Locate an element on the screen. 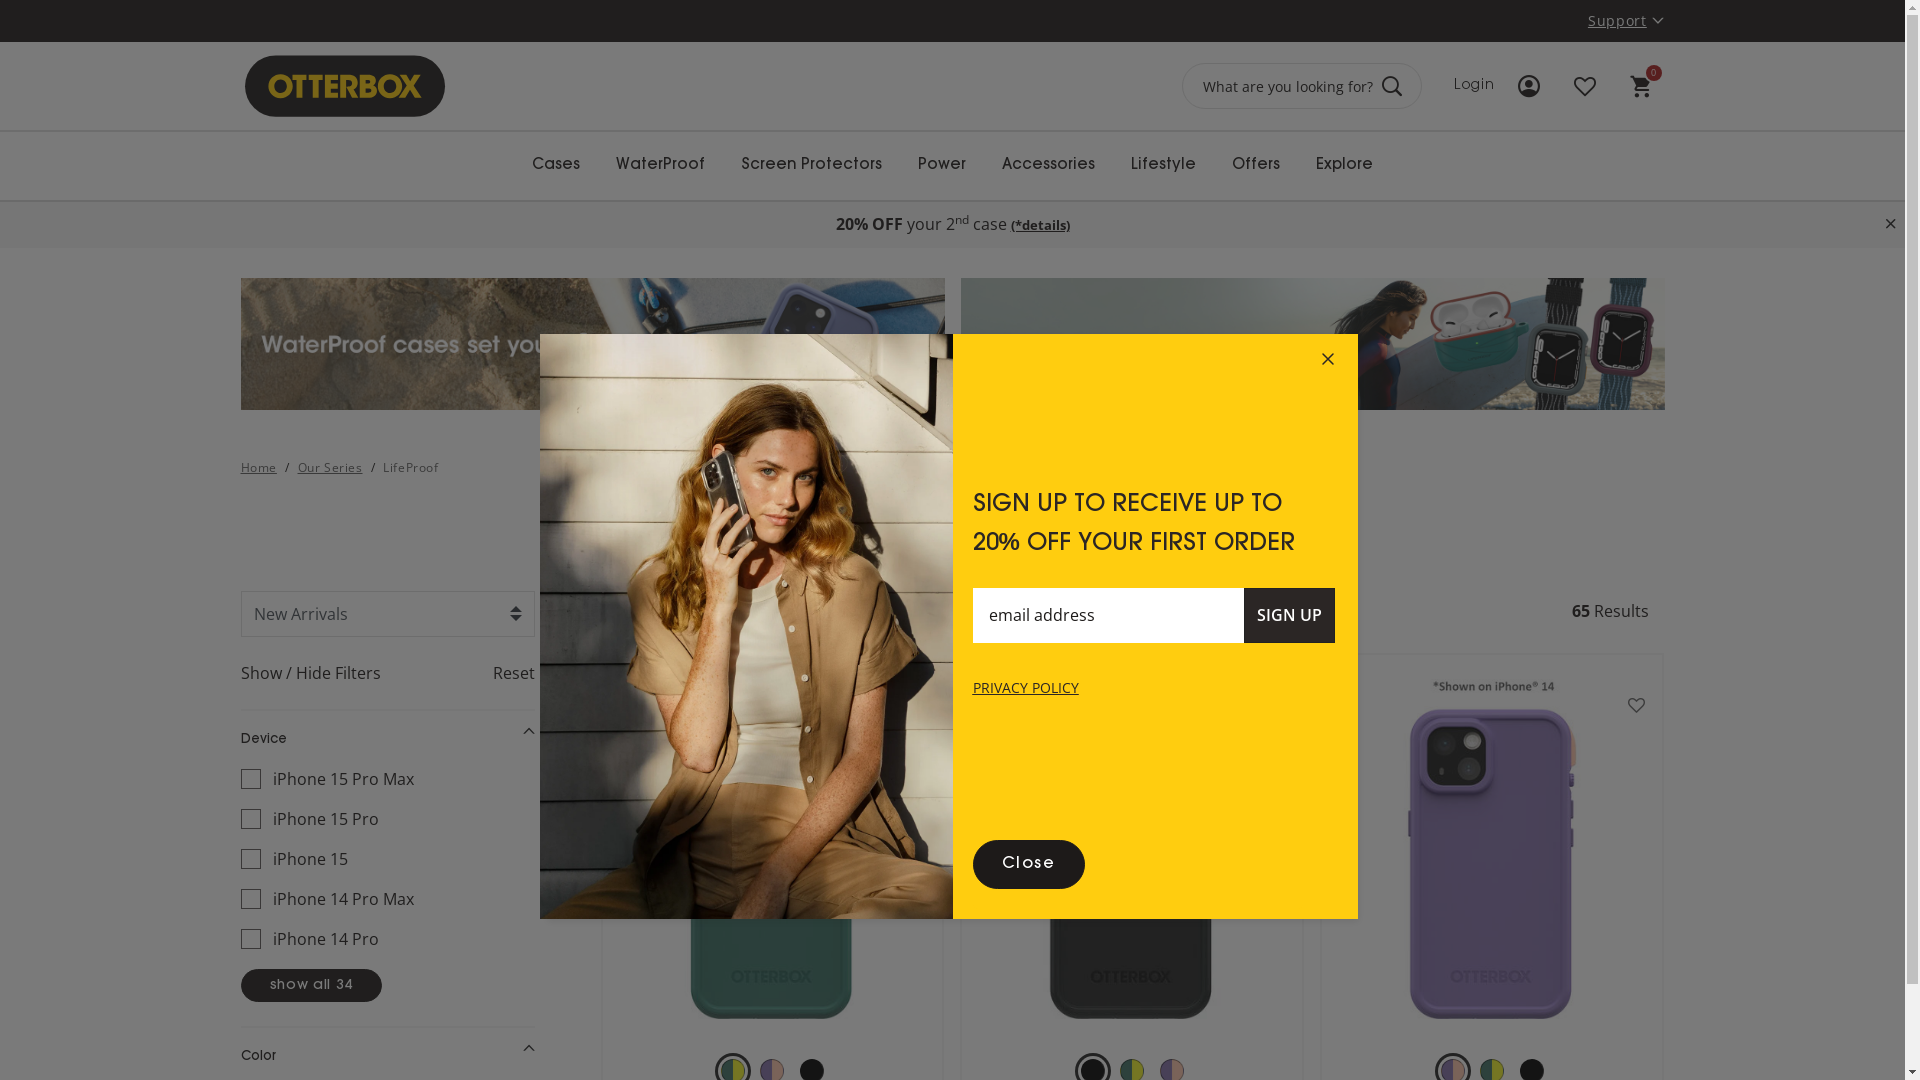 Image resolution: width=1920 pixels, height=1080 pixels. OtterBox Australia logo - Home is located at coordinates (344, 86).